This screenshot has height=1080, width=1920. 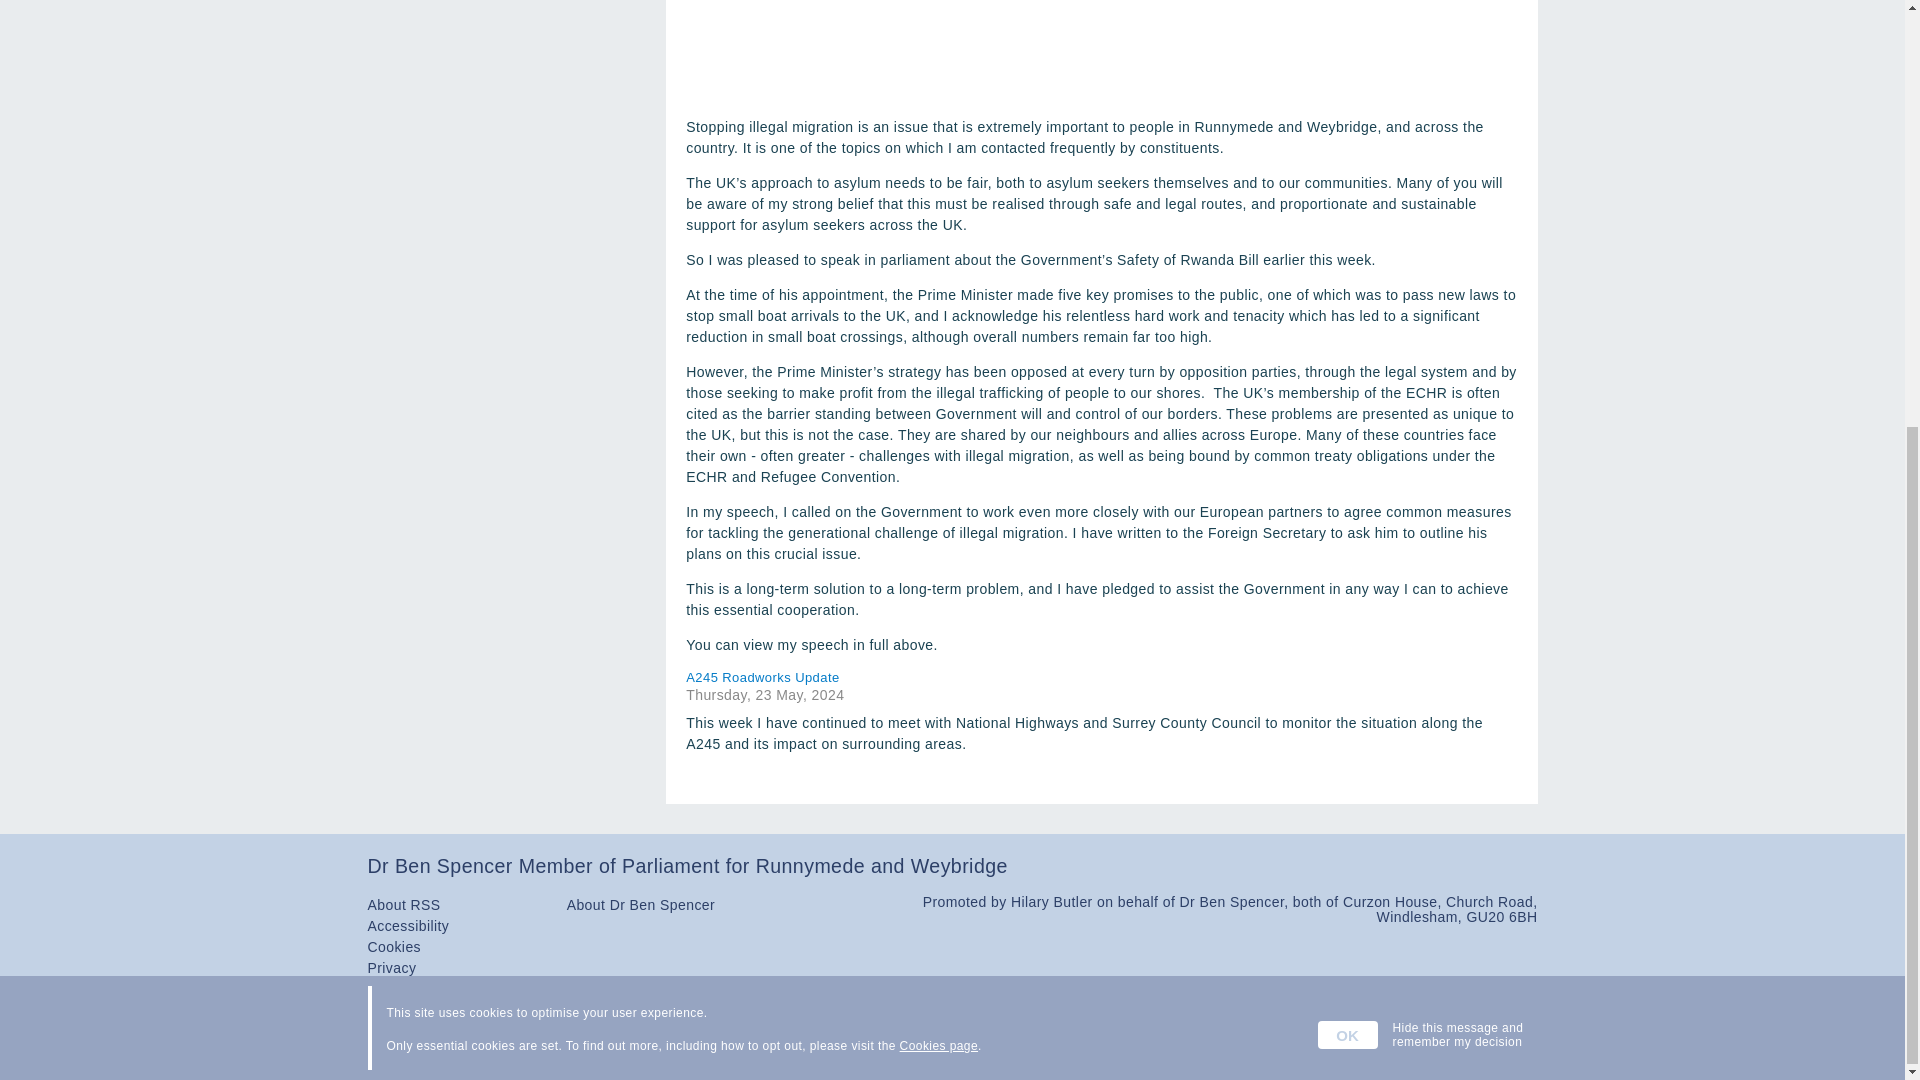 What do you see at coordinates (640, 904) in the screenshot?
I see `About Dr Ben Spencer` at bounding box center [640, 904].